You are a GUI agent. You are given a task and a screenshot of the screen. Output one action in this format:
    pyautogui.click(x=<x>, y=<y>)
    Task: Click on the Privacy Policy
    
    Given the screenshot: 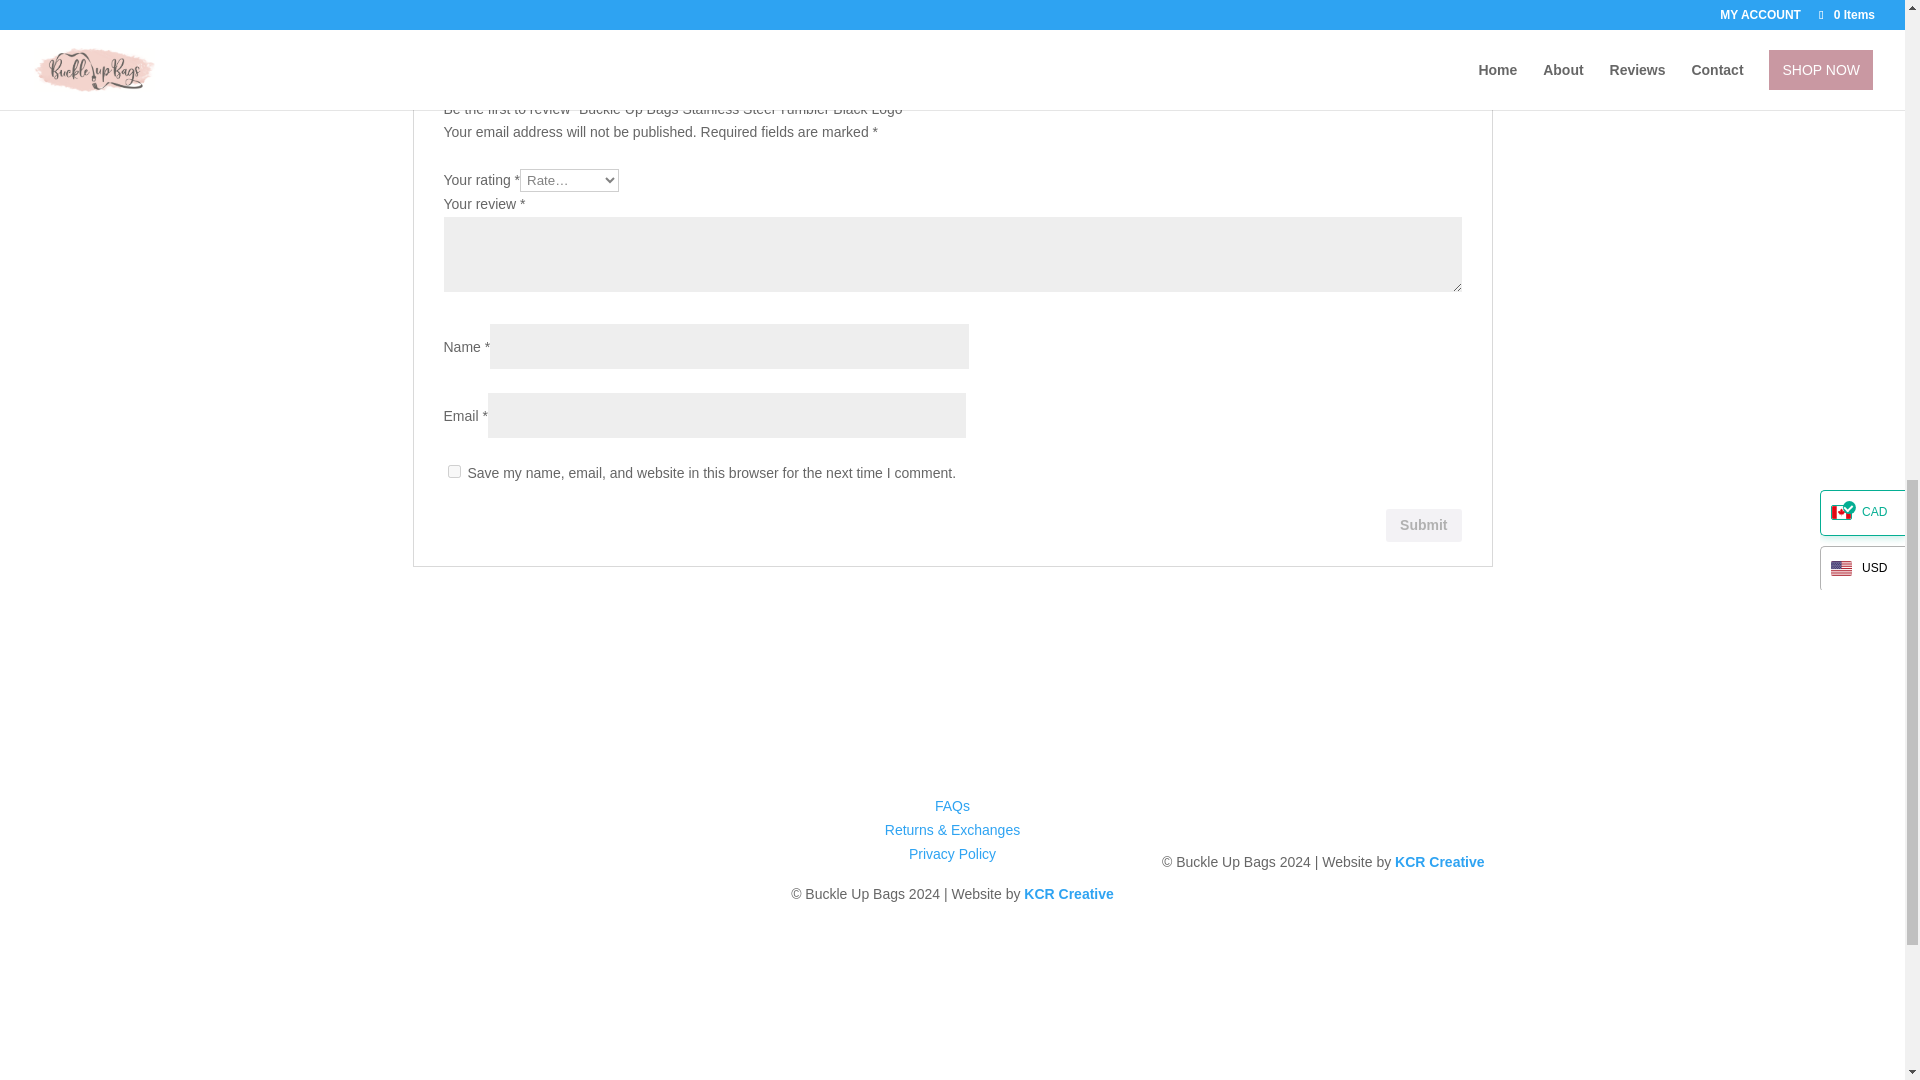 What is the action you would take?
    pyautogui.click(x=952, y=853)
    